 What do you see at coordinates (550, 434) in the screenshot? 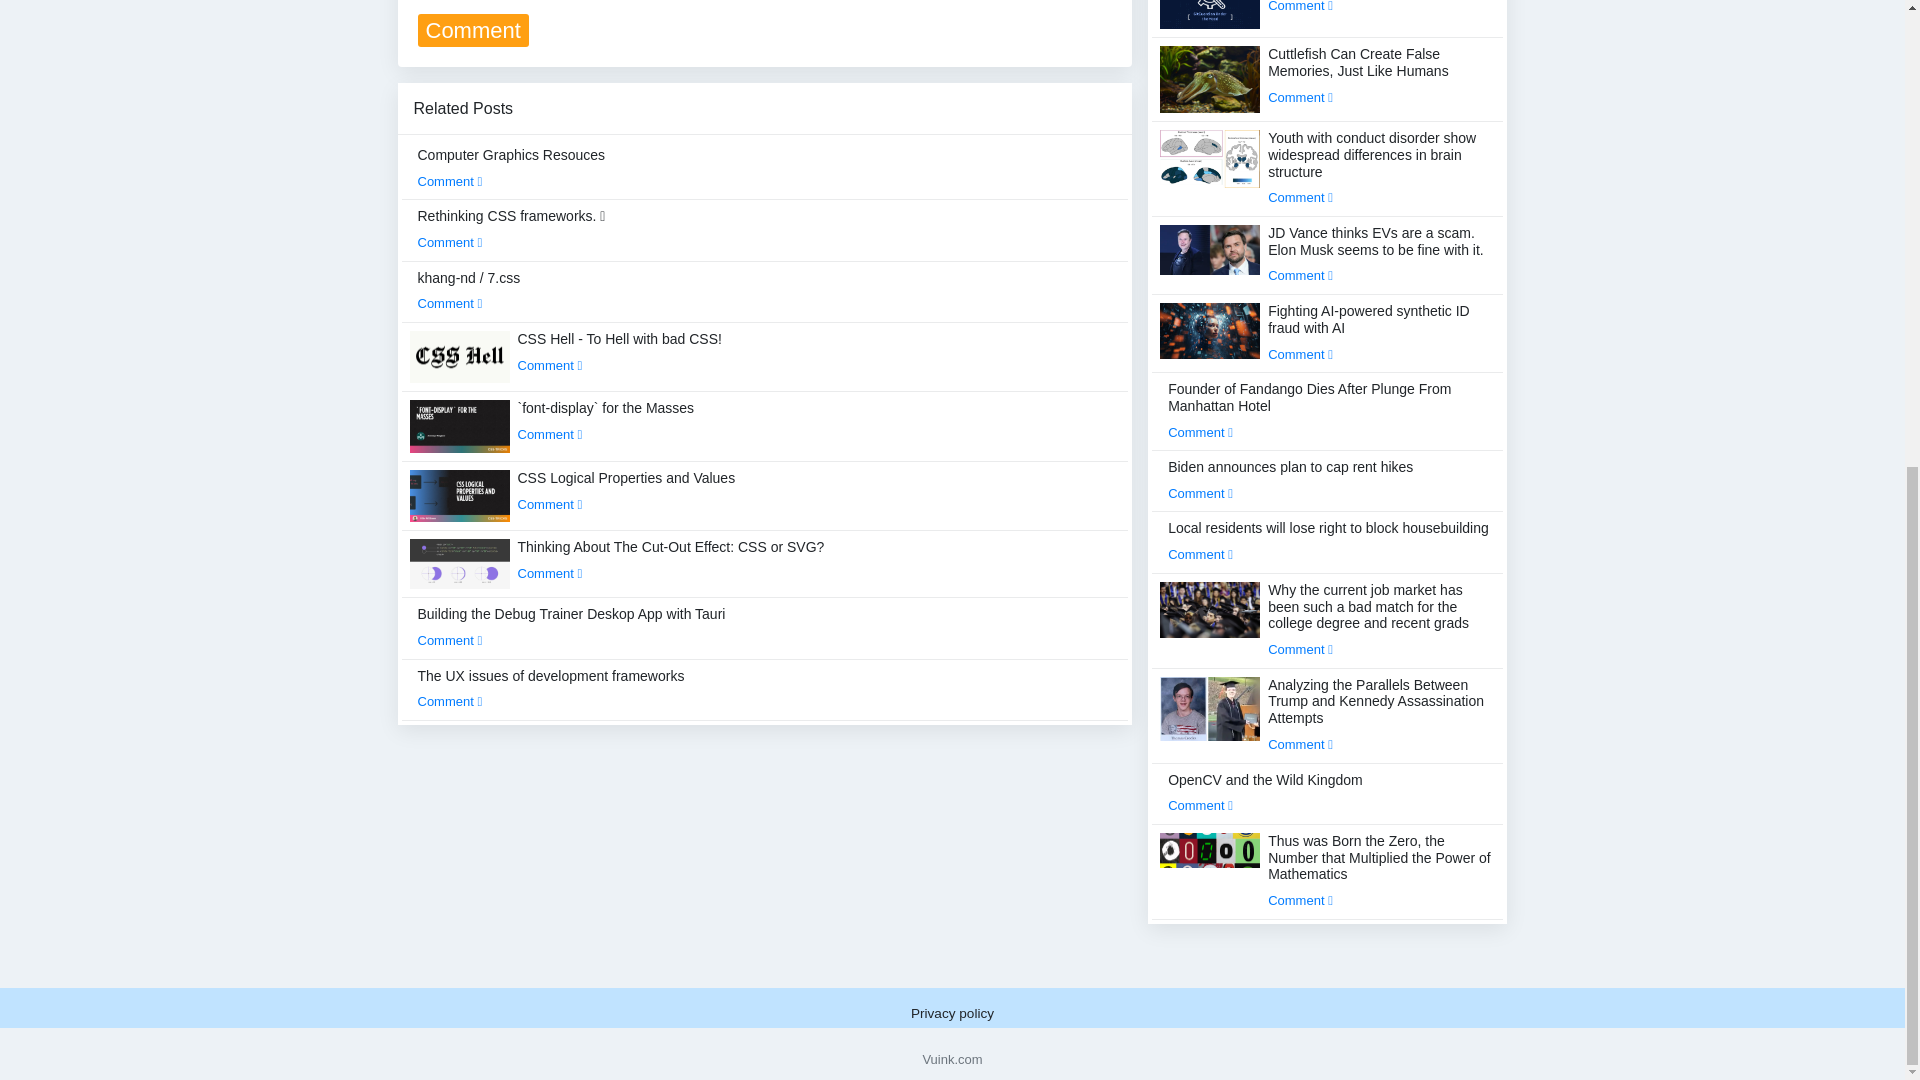
I see `Comment` at bounding box center [550, 434].